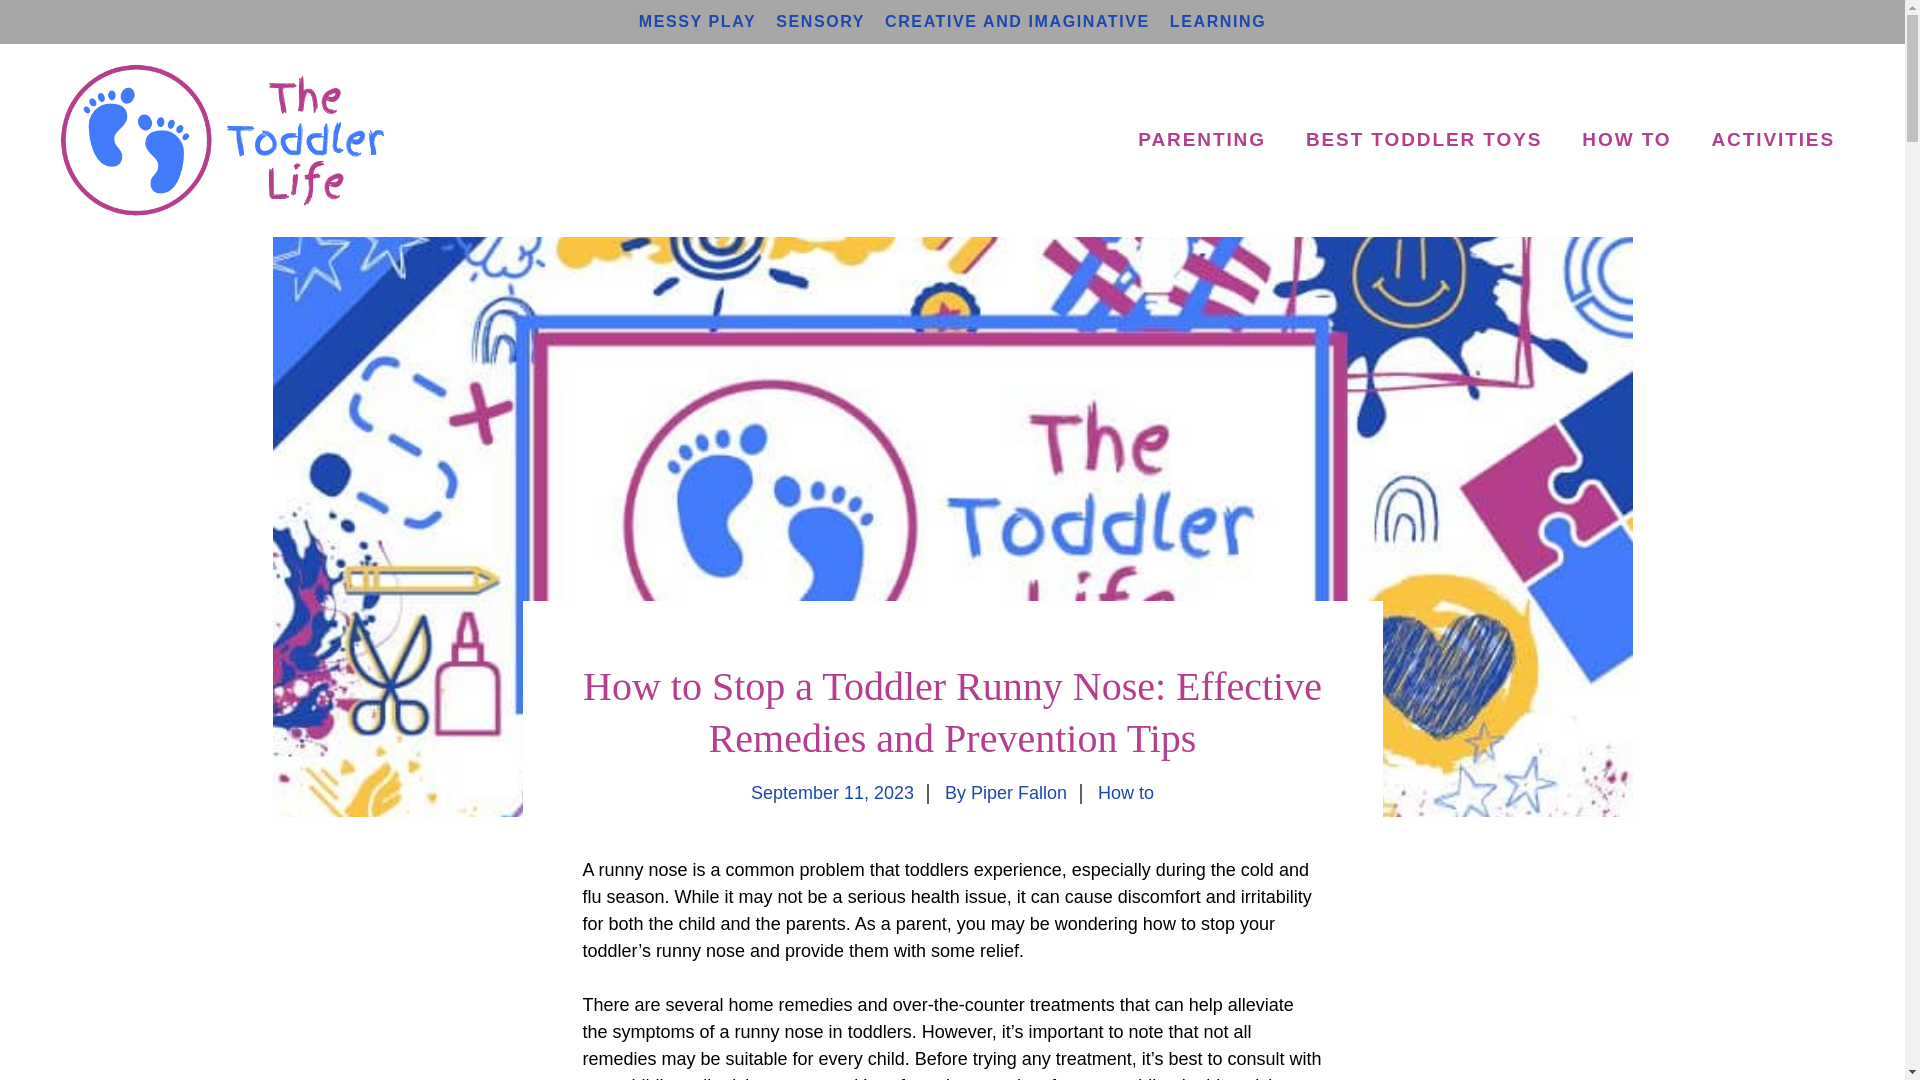 Image resolution: width=1920 pixels, height=1080 pixels. I want to click on BEST TODDLER TOYS, so click(1424, 140).